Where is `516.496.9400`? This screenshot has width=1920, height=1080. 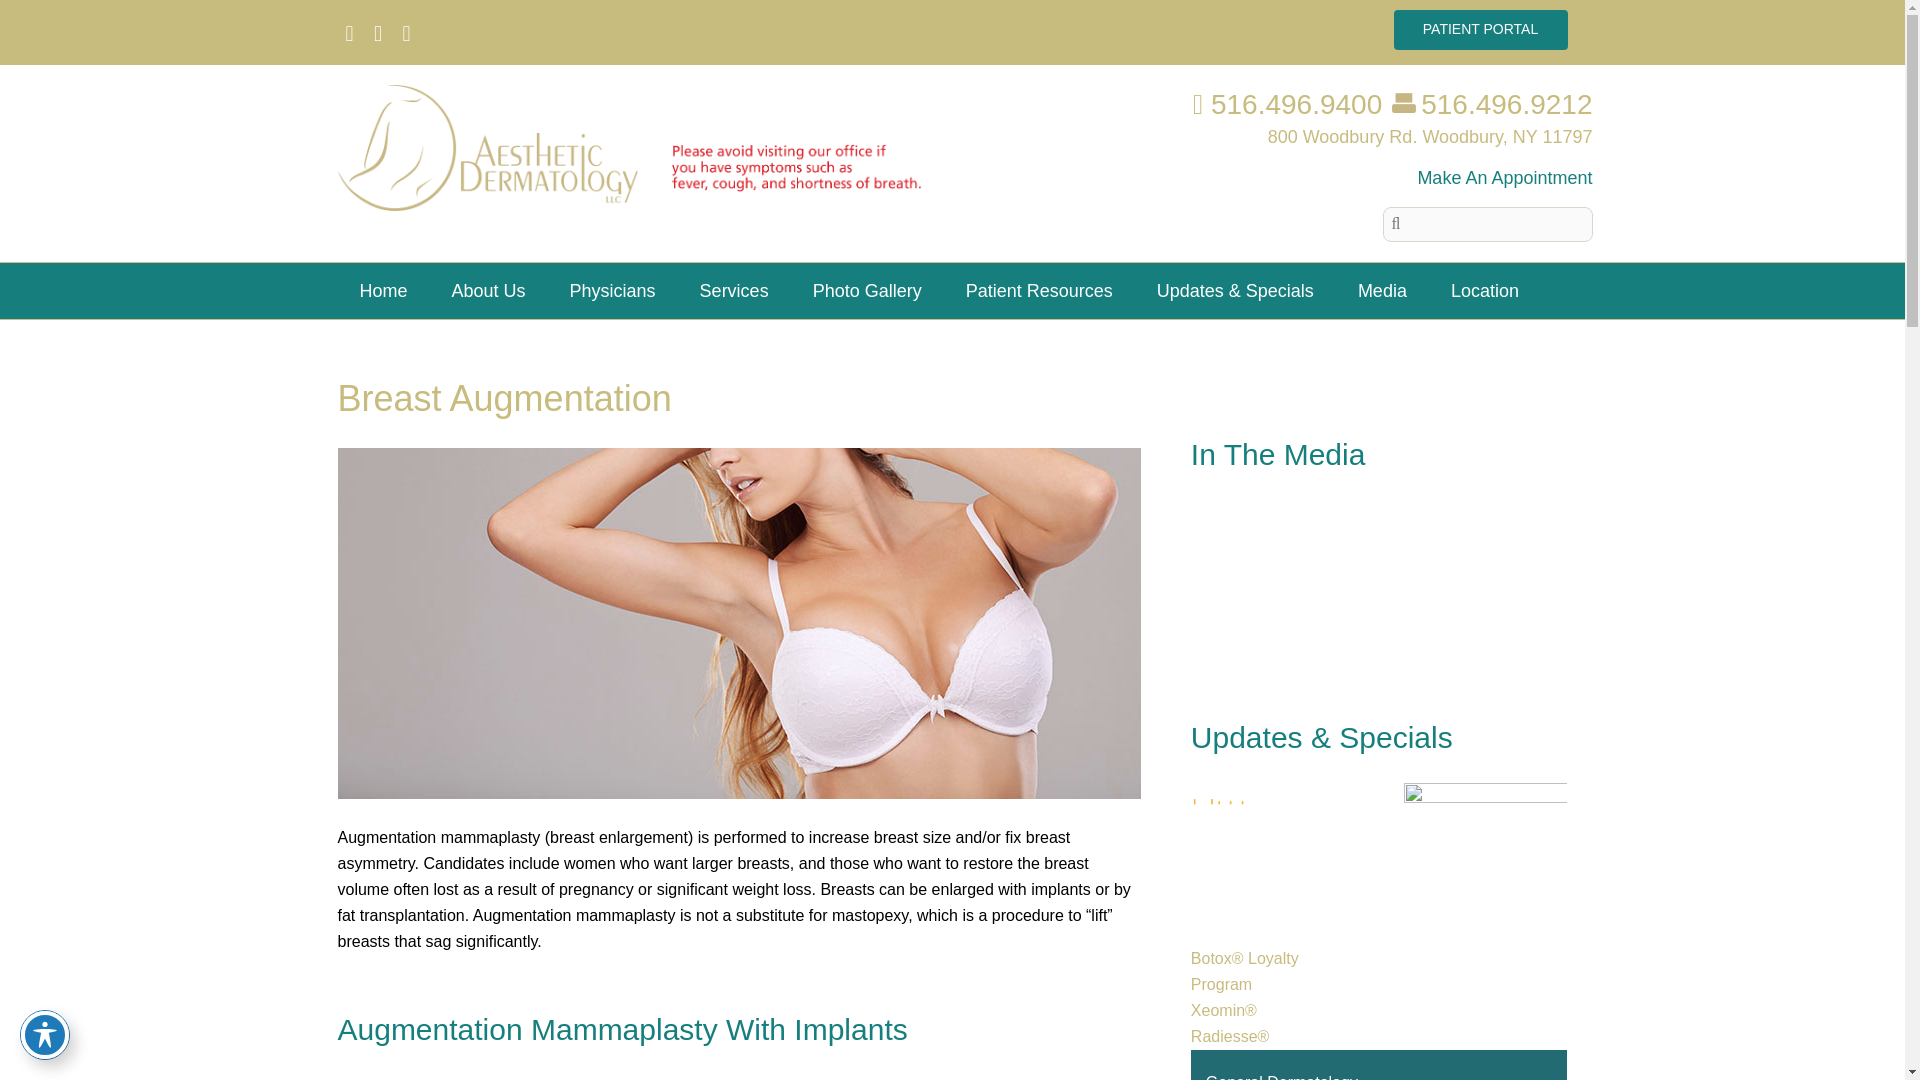 516.496.9400 is located at coordinates (1287, 104).